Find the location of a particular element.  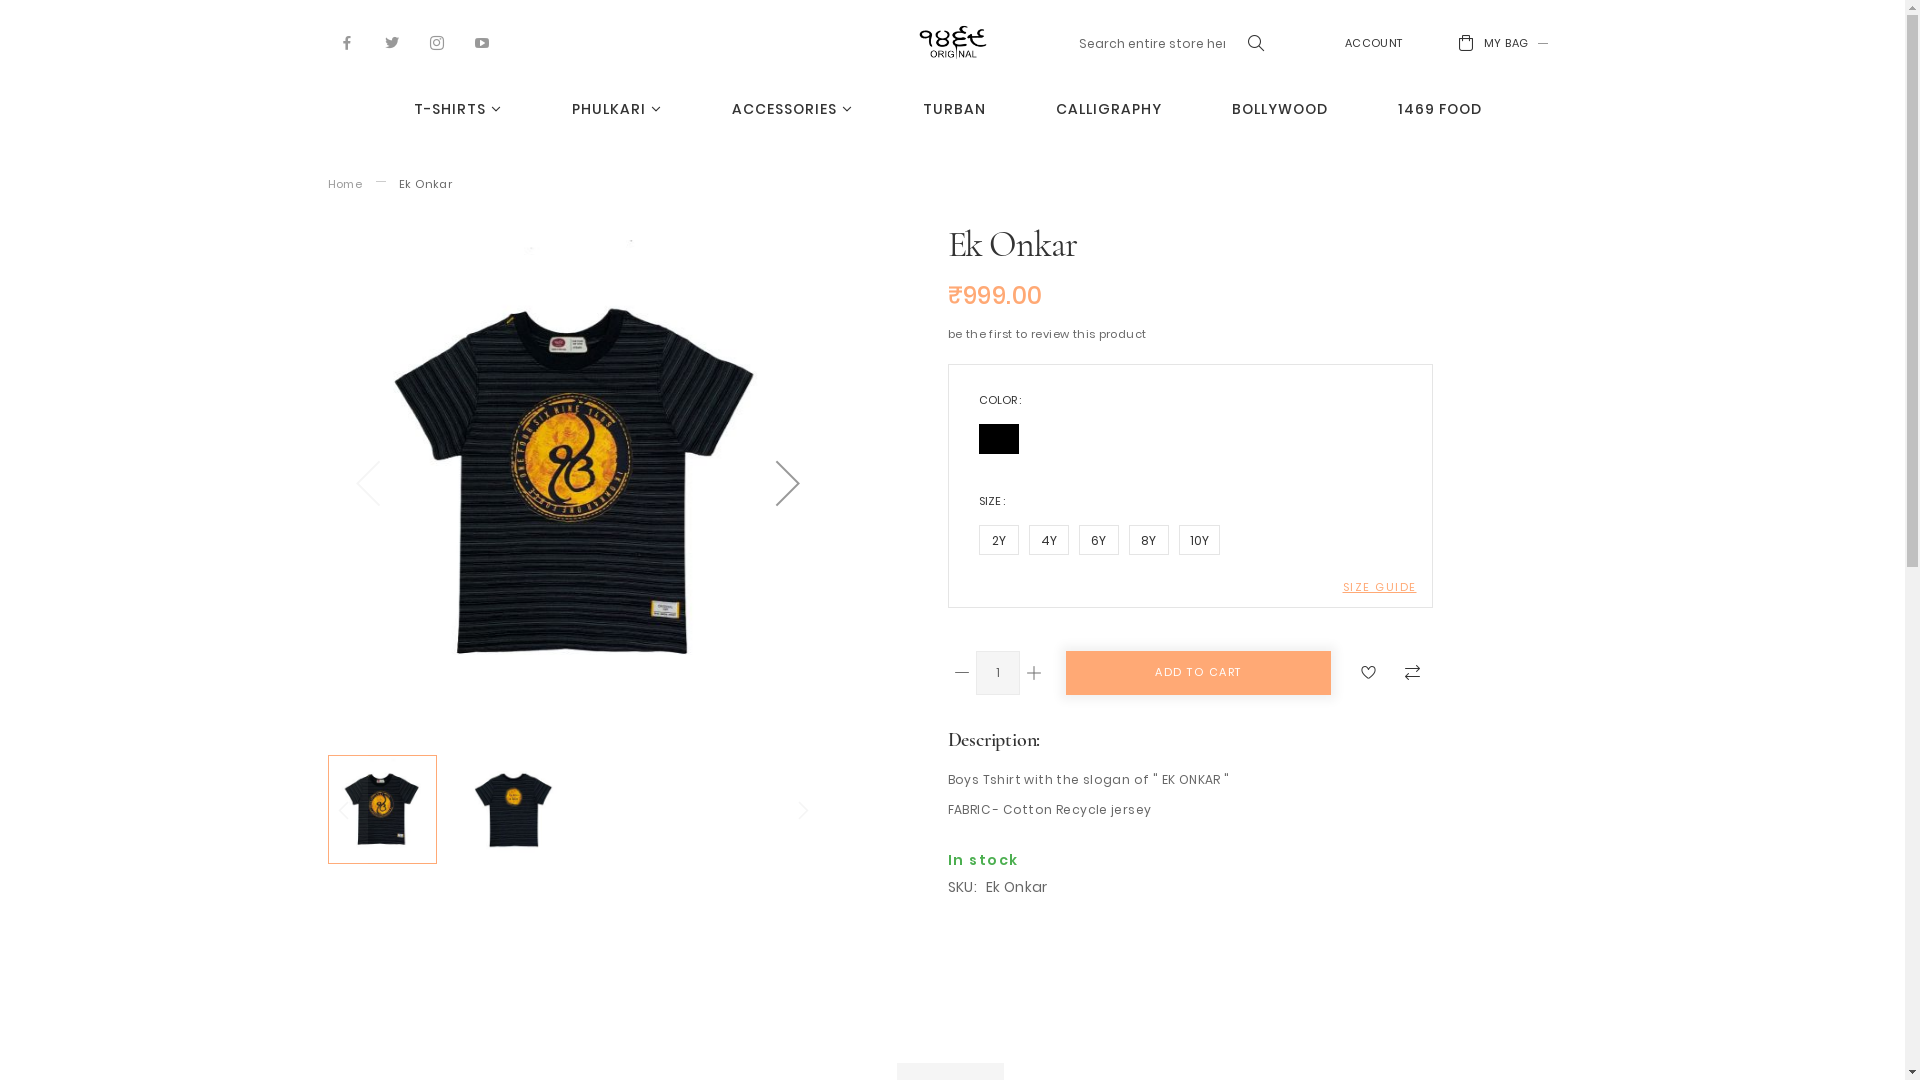

CALLIGRAPHY is located at coordinates (1109, 109).